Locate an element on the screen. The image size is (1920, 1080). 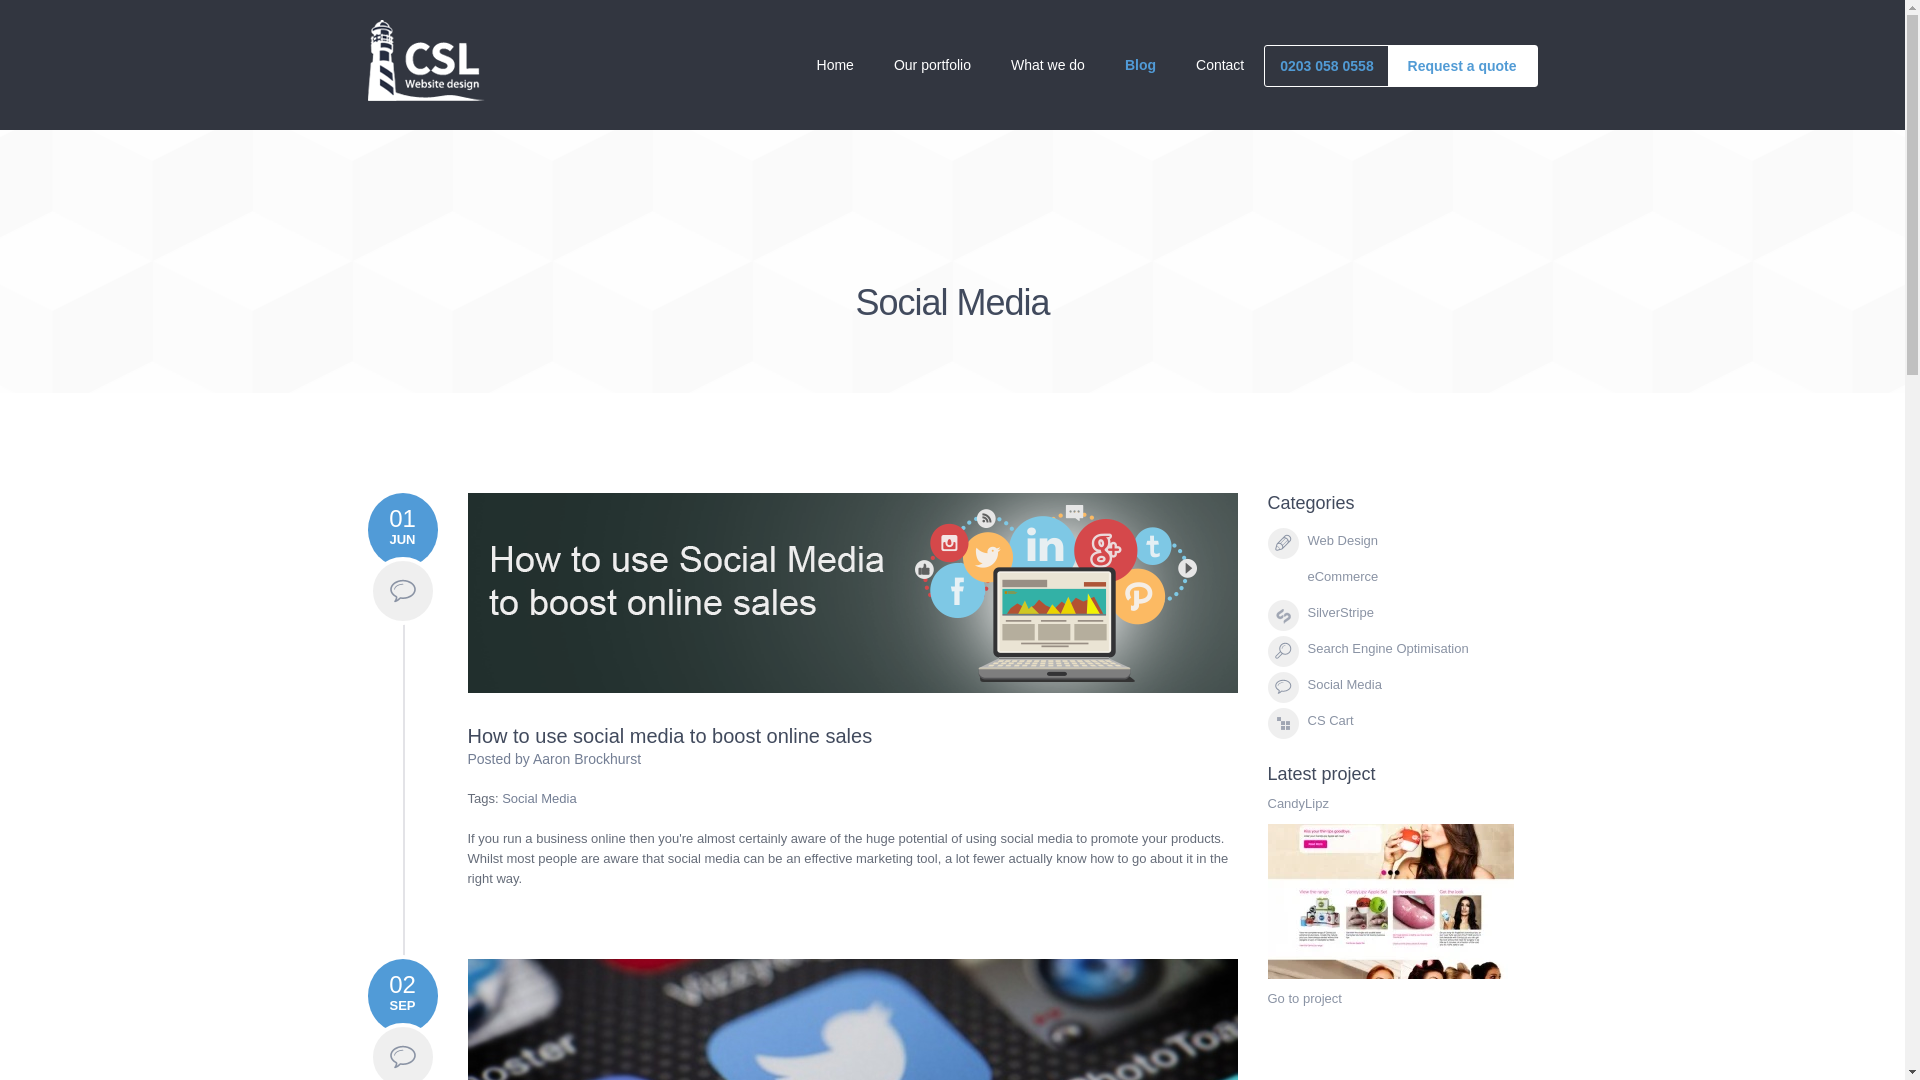
Social Media is located at coordinates (1344, 684).